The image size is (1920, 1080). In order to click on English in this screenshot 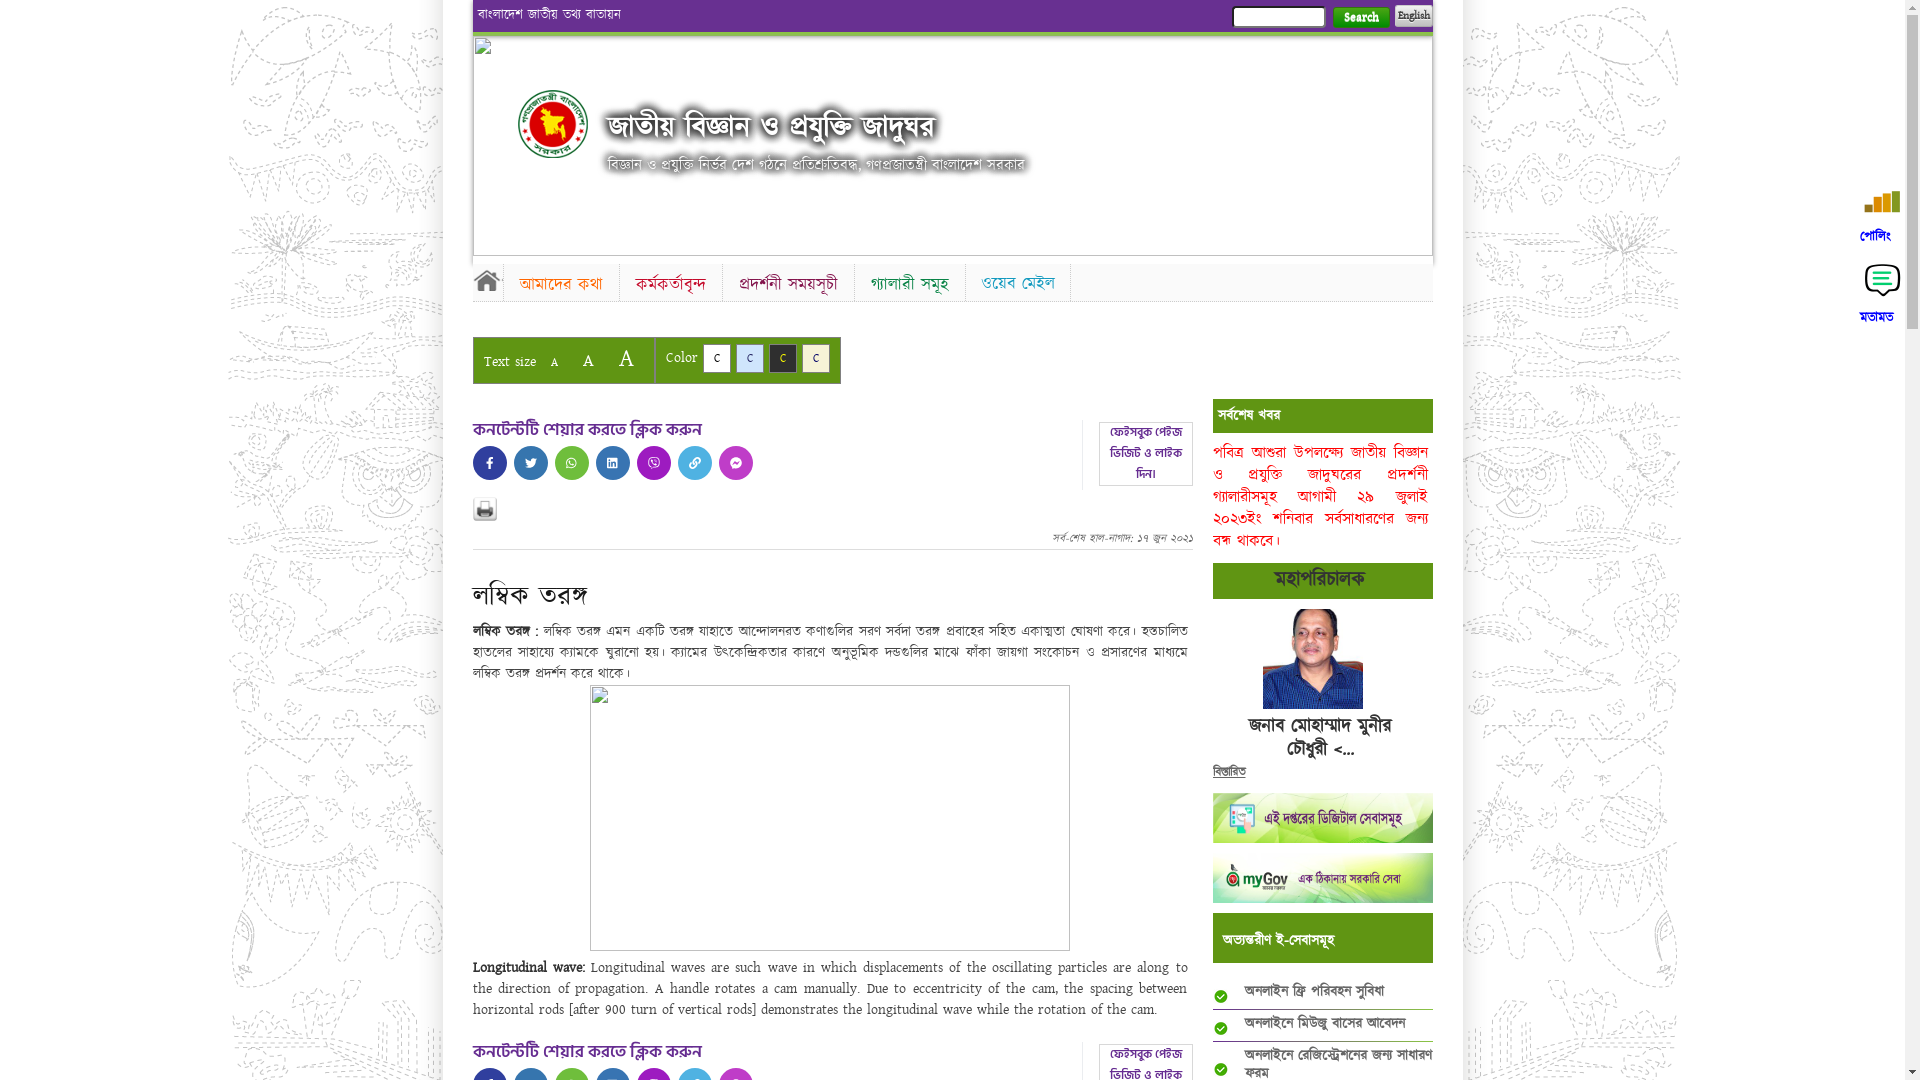, I will do `click(1413, 16)`.